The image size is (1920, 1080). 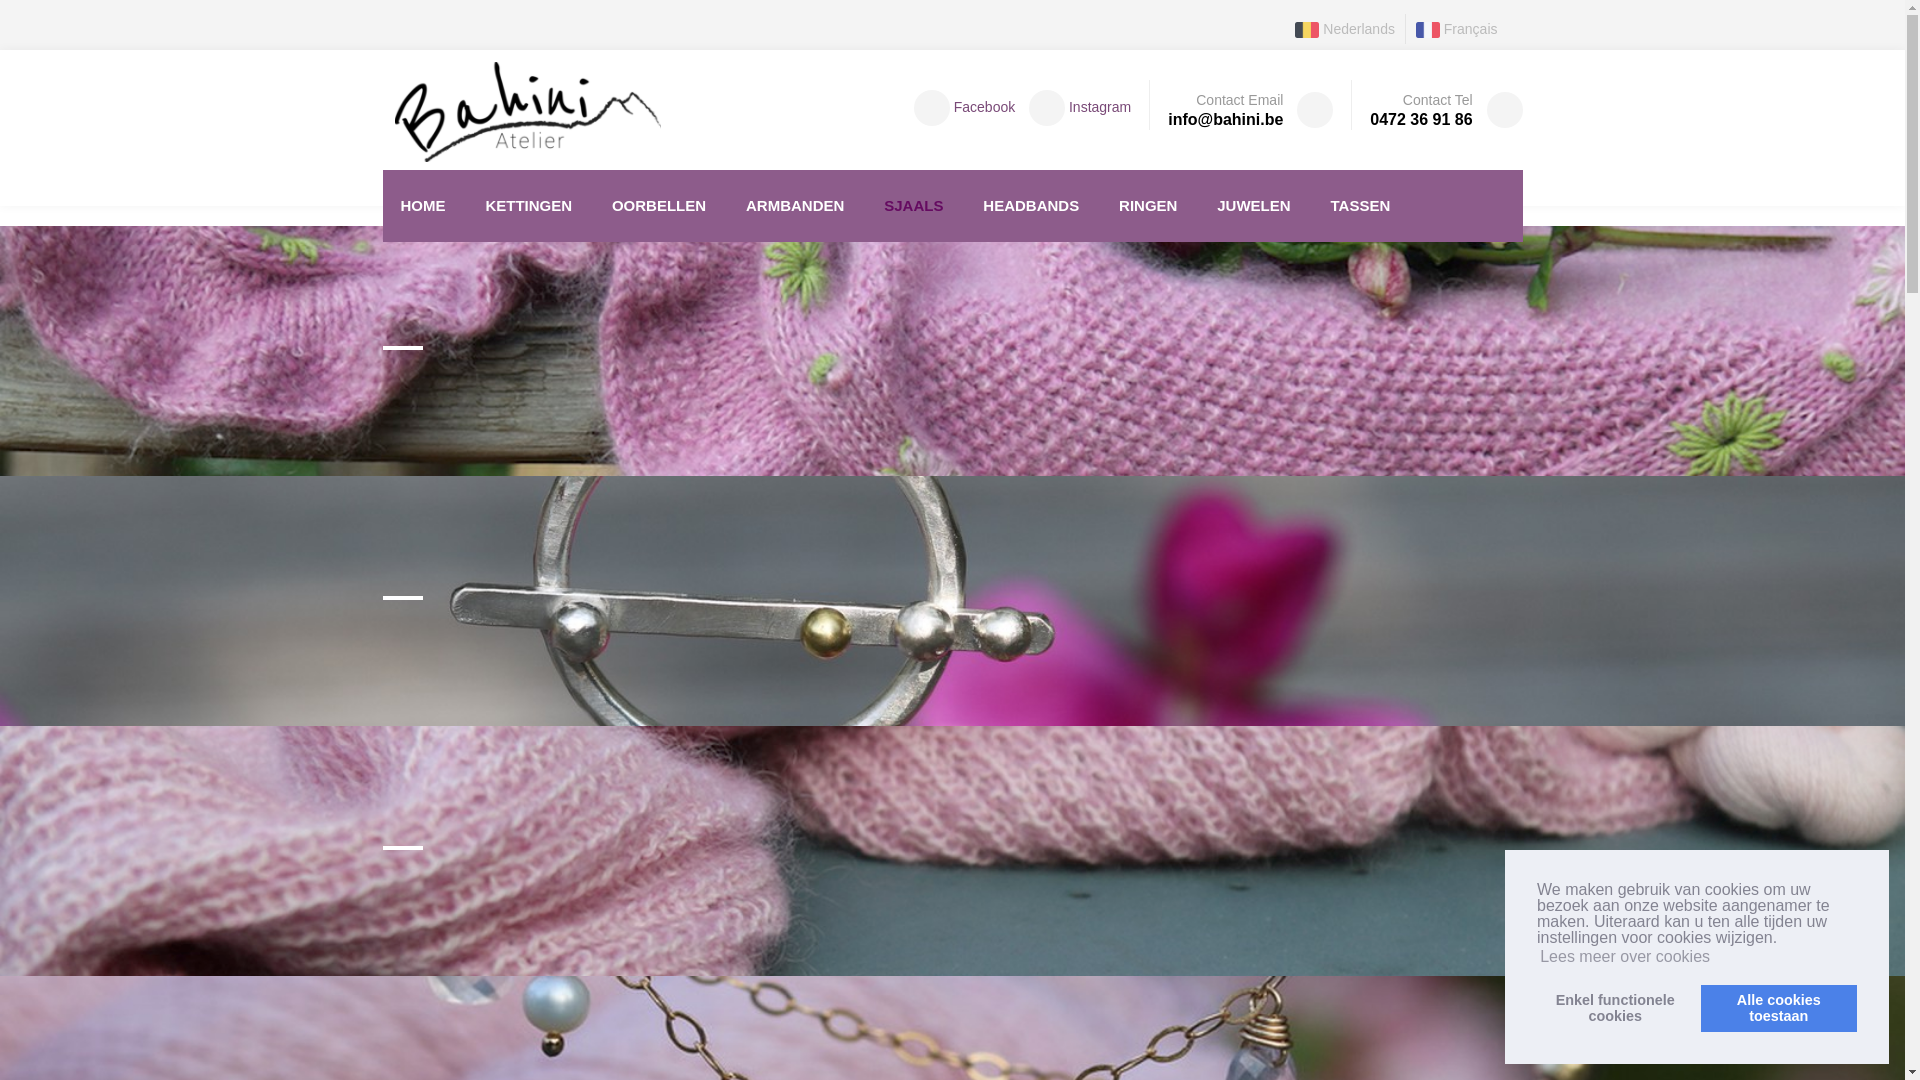 What do you see at coordinates (962, 107) in the screenshot?
I see `  Facebook` at bounding box center [962, 107].